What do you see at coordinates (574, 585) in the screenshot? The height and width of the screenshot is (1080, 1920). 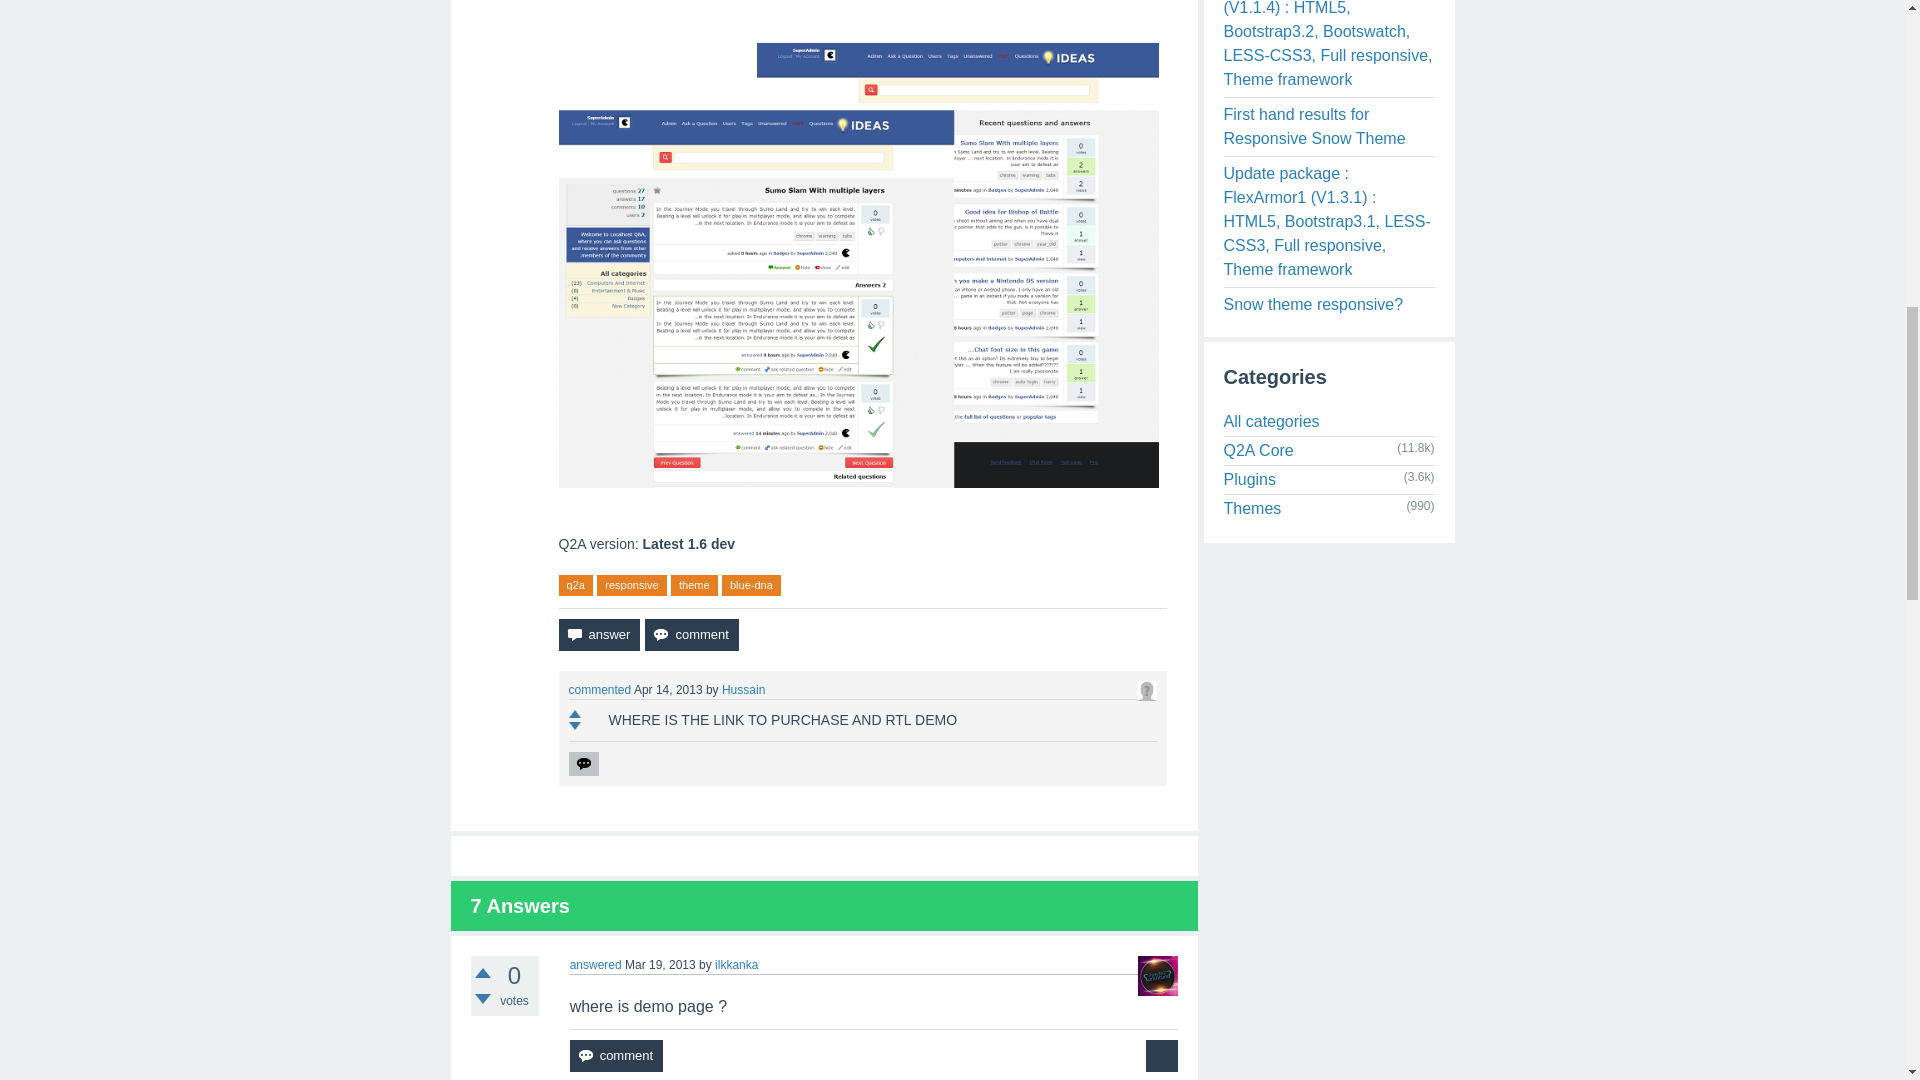 I see `q2a` at bounding box center [574, 585].